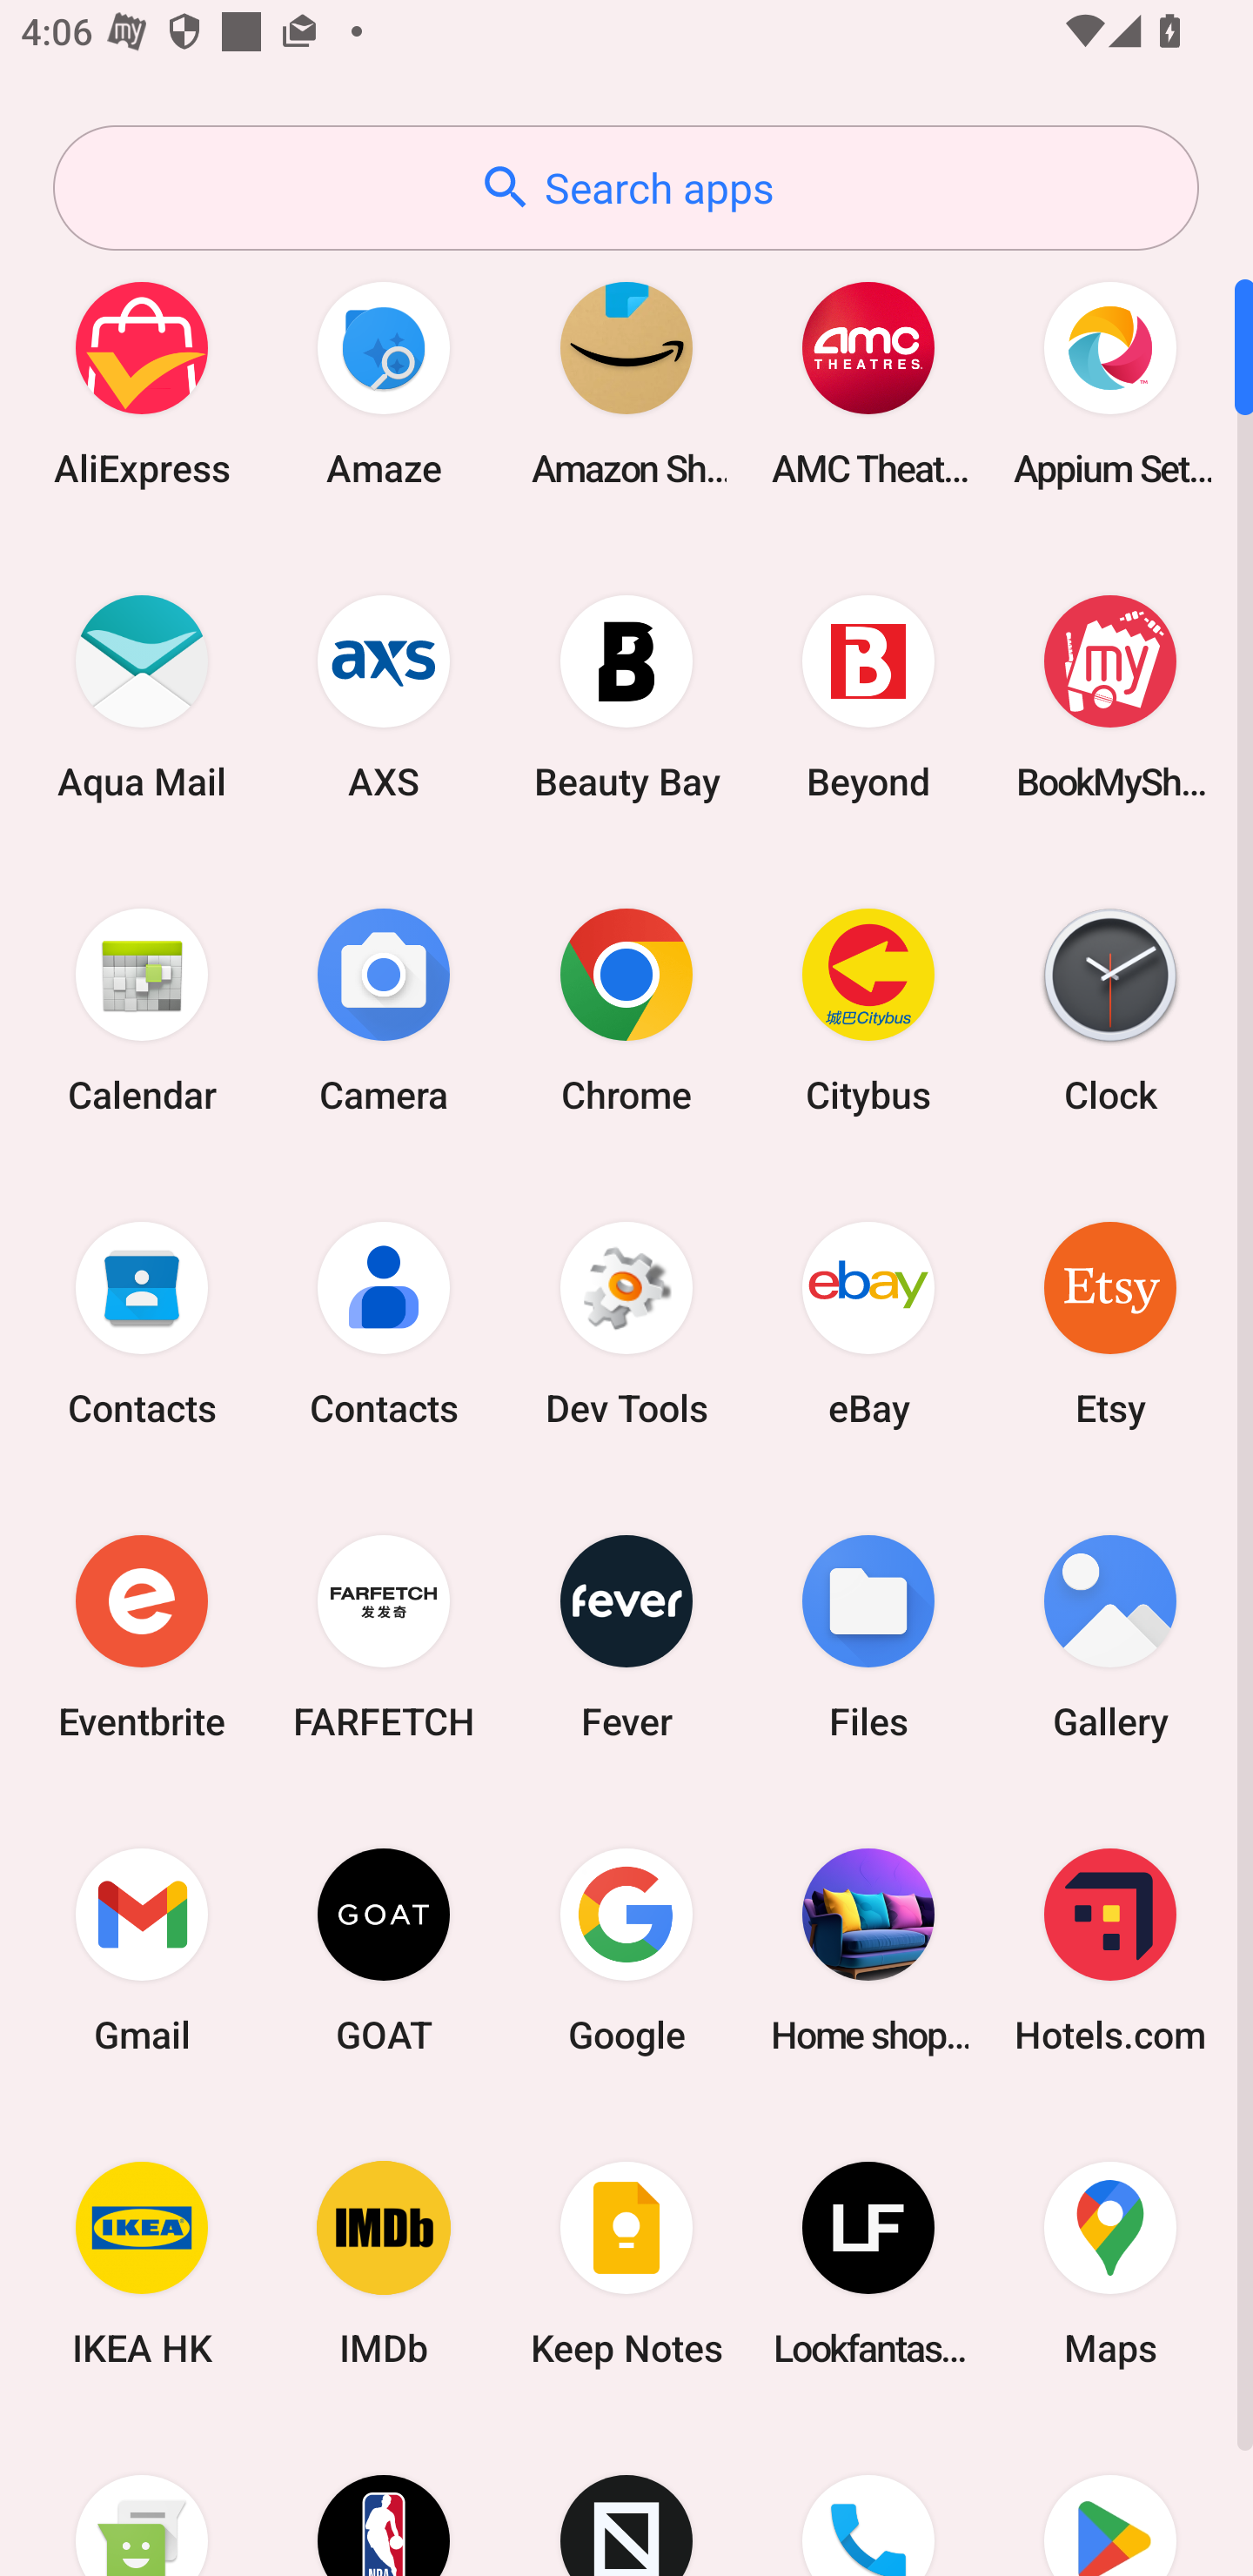 The image size is (1253, 2576). I want to click on Clock, so click(1110, 1010).